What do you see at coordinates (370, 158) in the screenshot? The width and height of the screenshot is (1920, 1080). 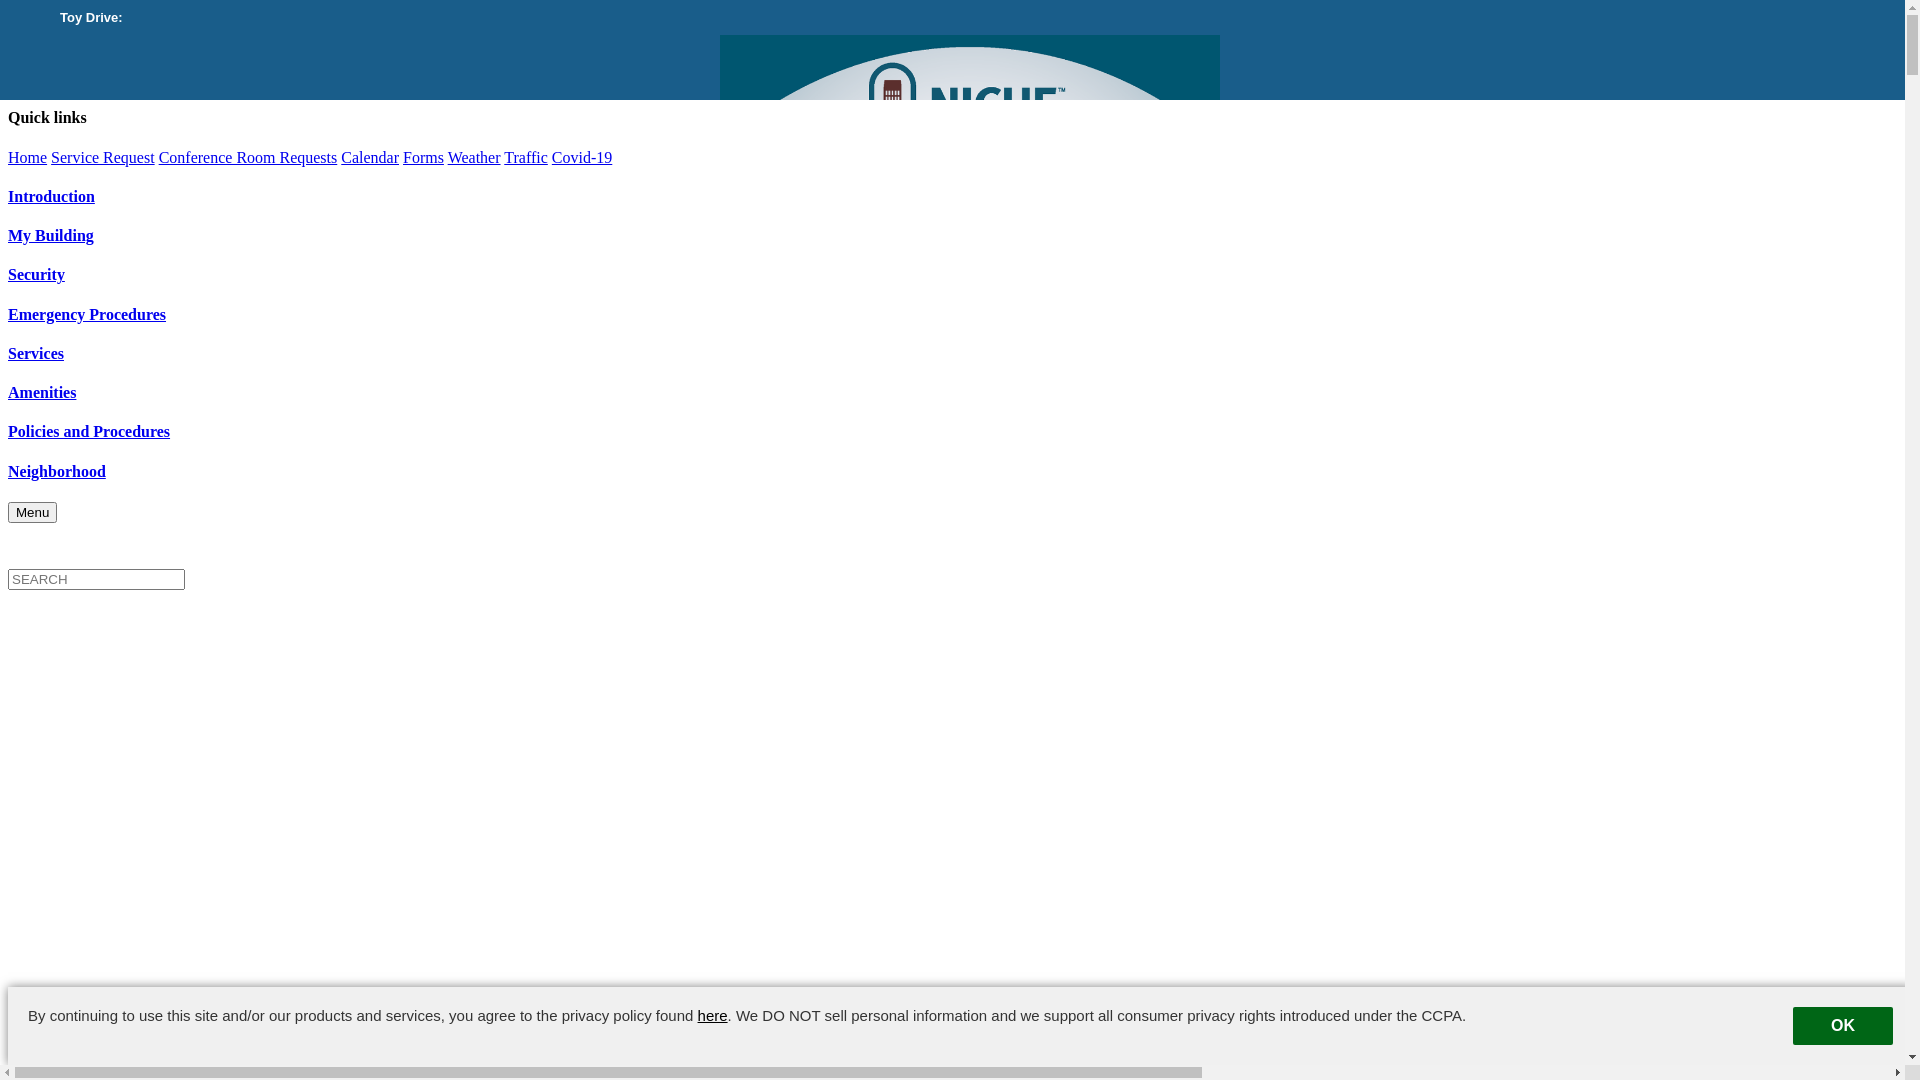 I see `Calendar` at bounding box center [370, 158].